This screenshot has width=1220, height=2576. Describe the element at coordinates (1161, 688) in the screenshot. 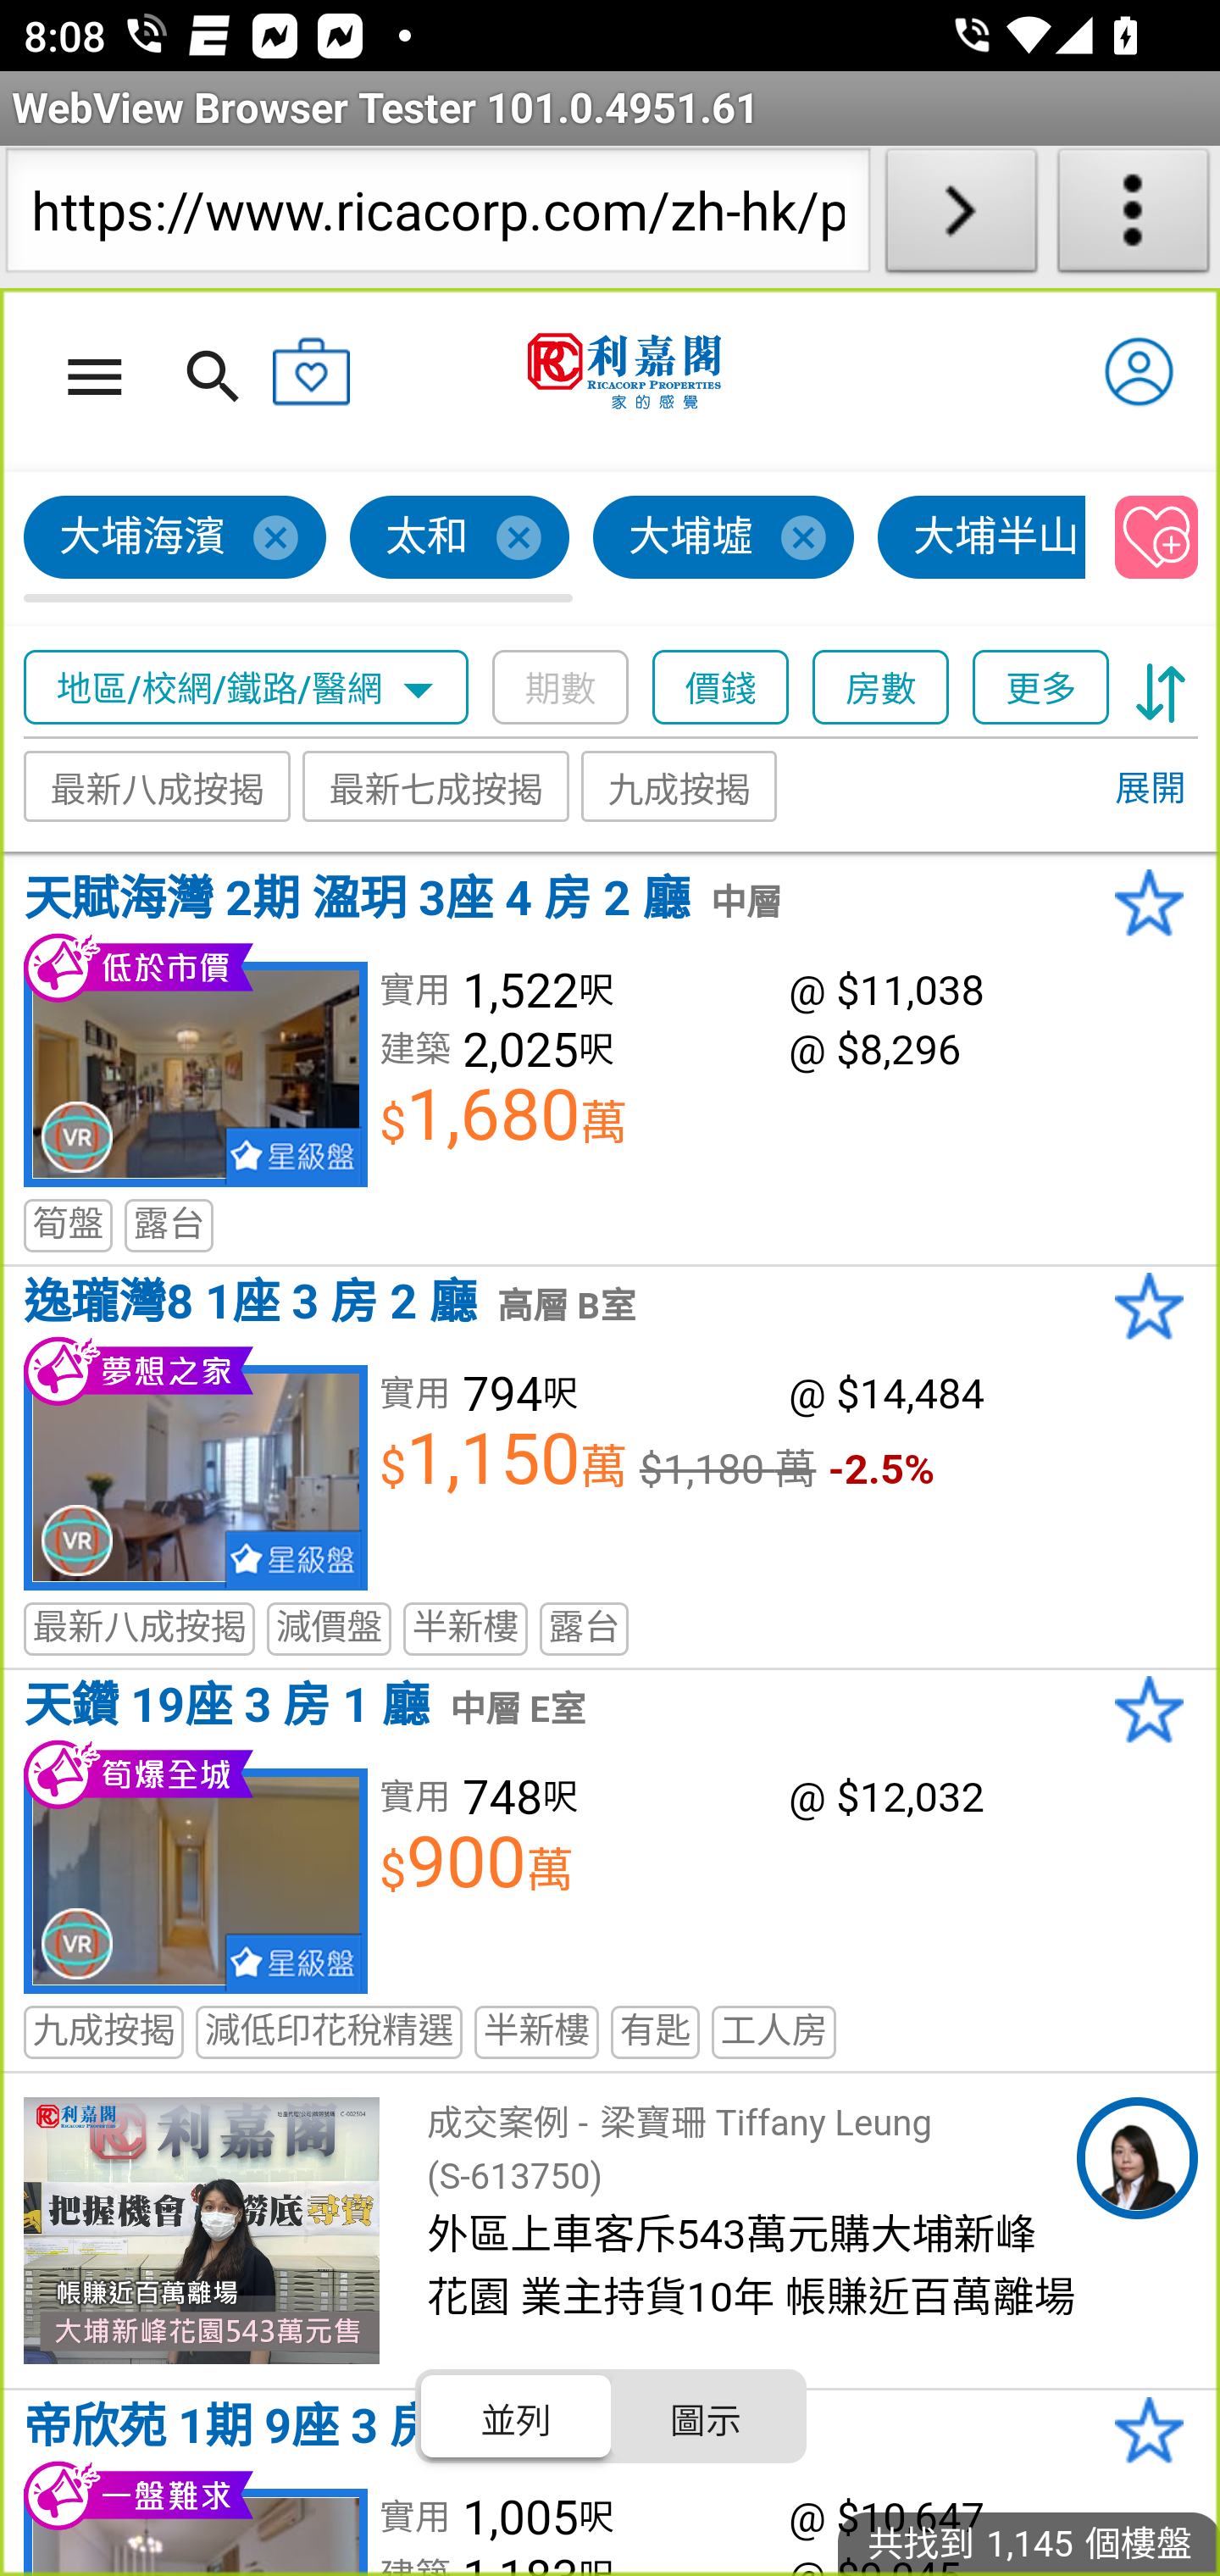

I see `sort` at that location.